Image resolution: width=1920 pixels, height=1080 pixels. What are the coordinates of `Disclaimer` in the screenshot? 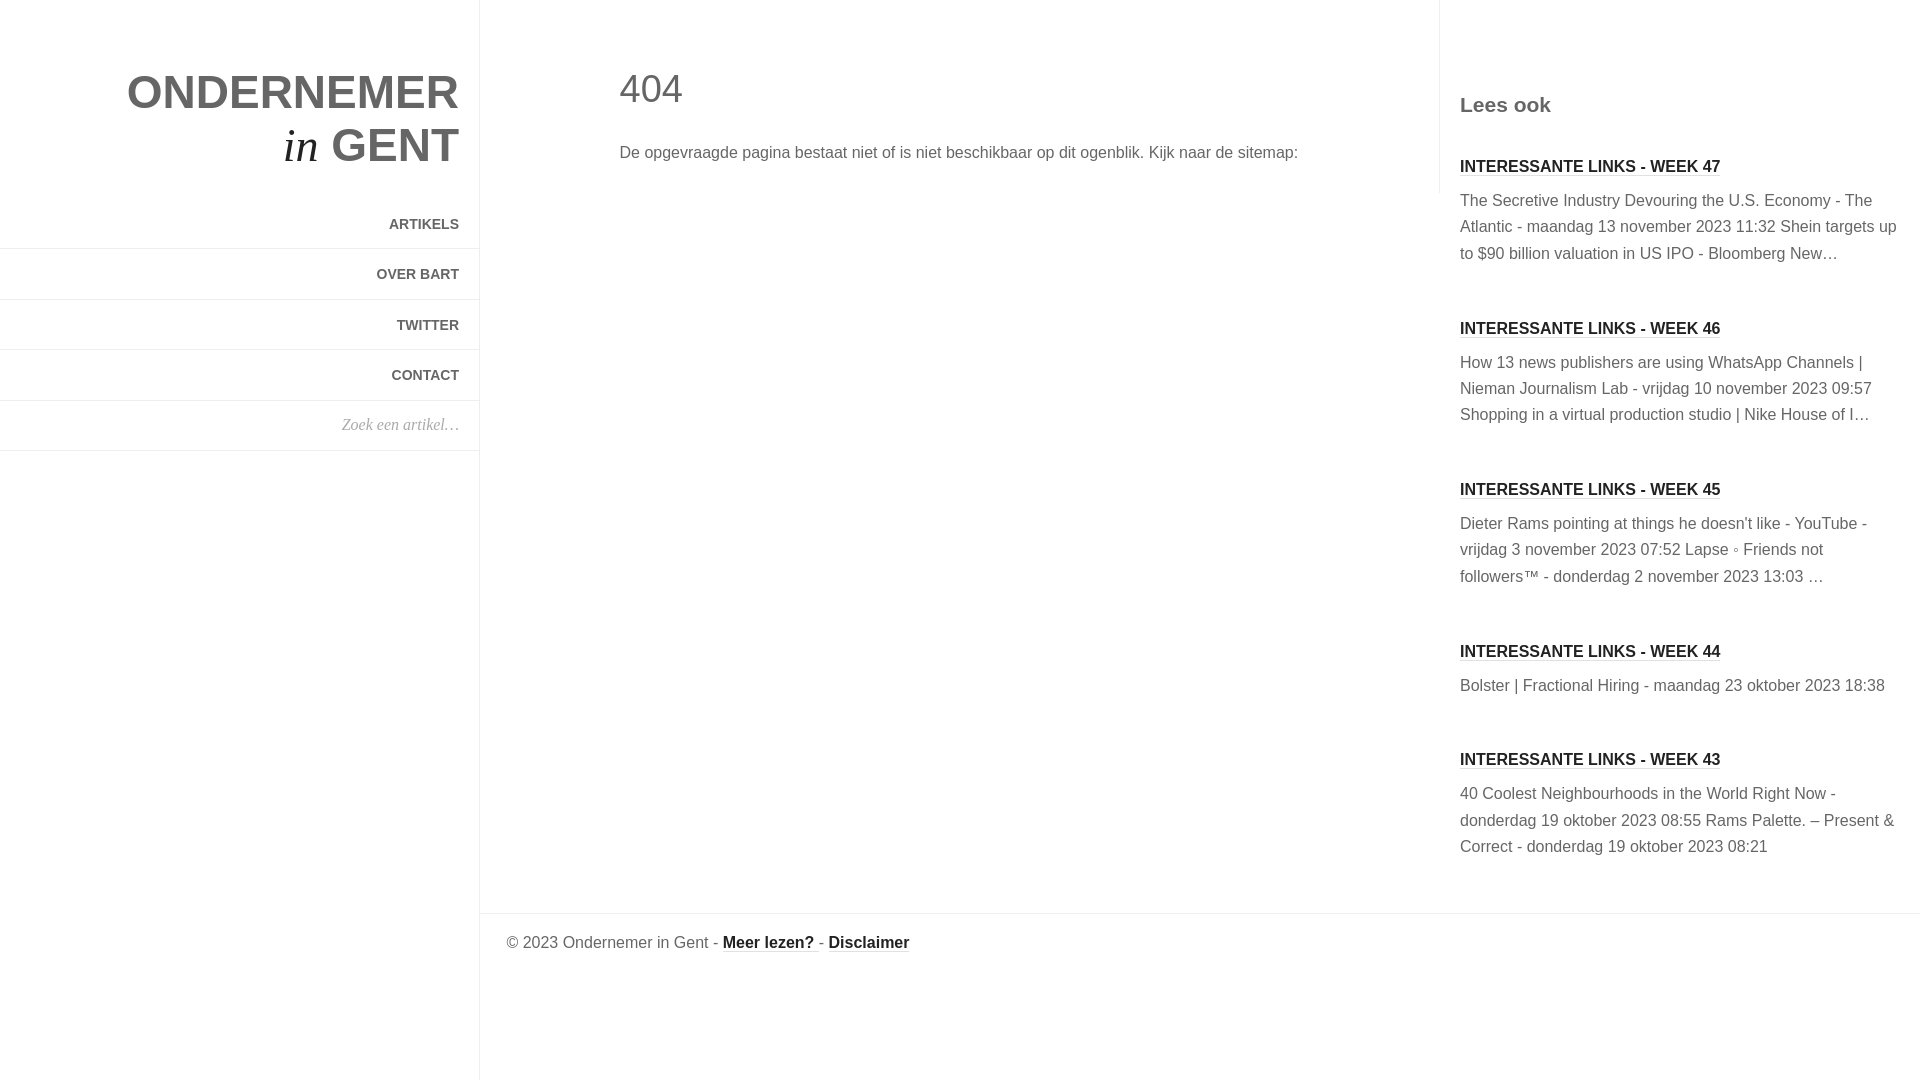 It's located at (870, 943).